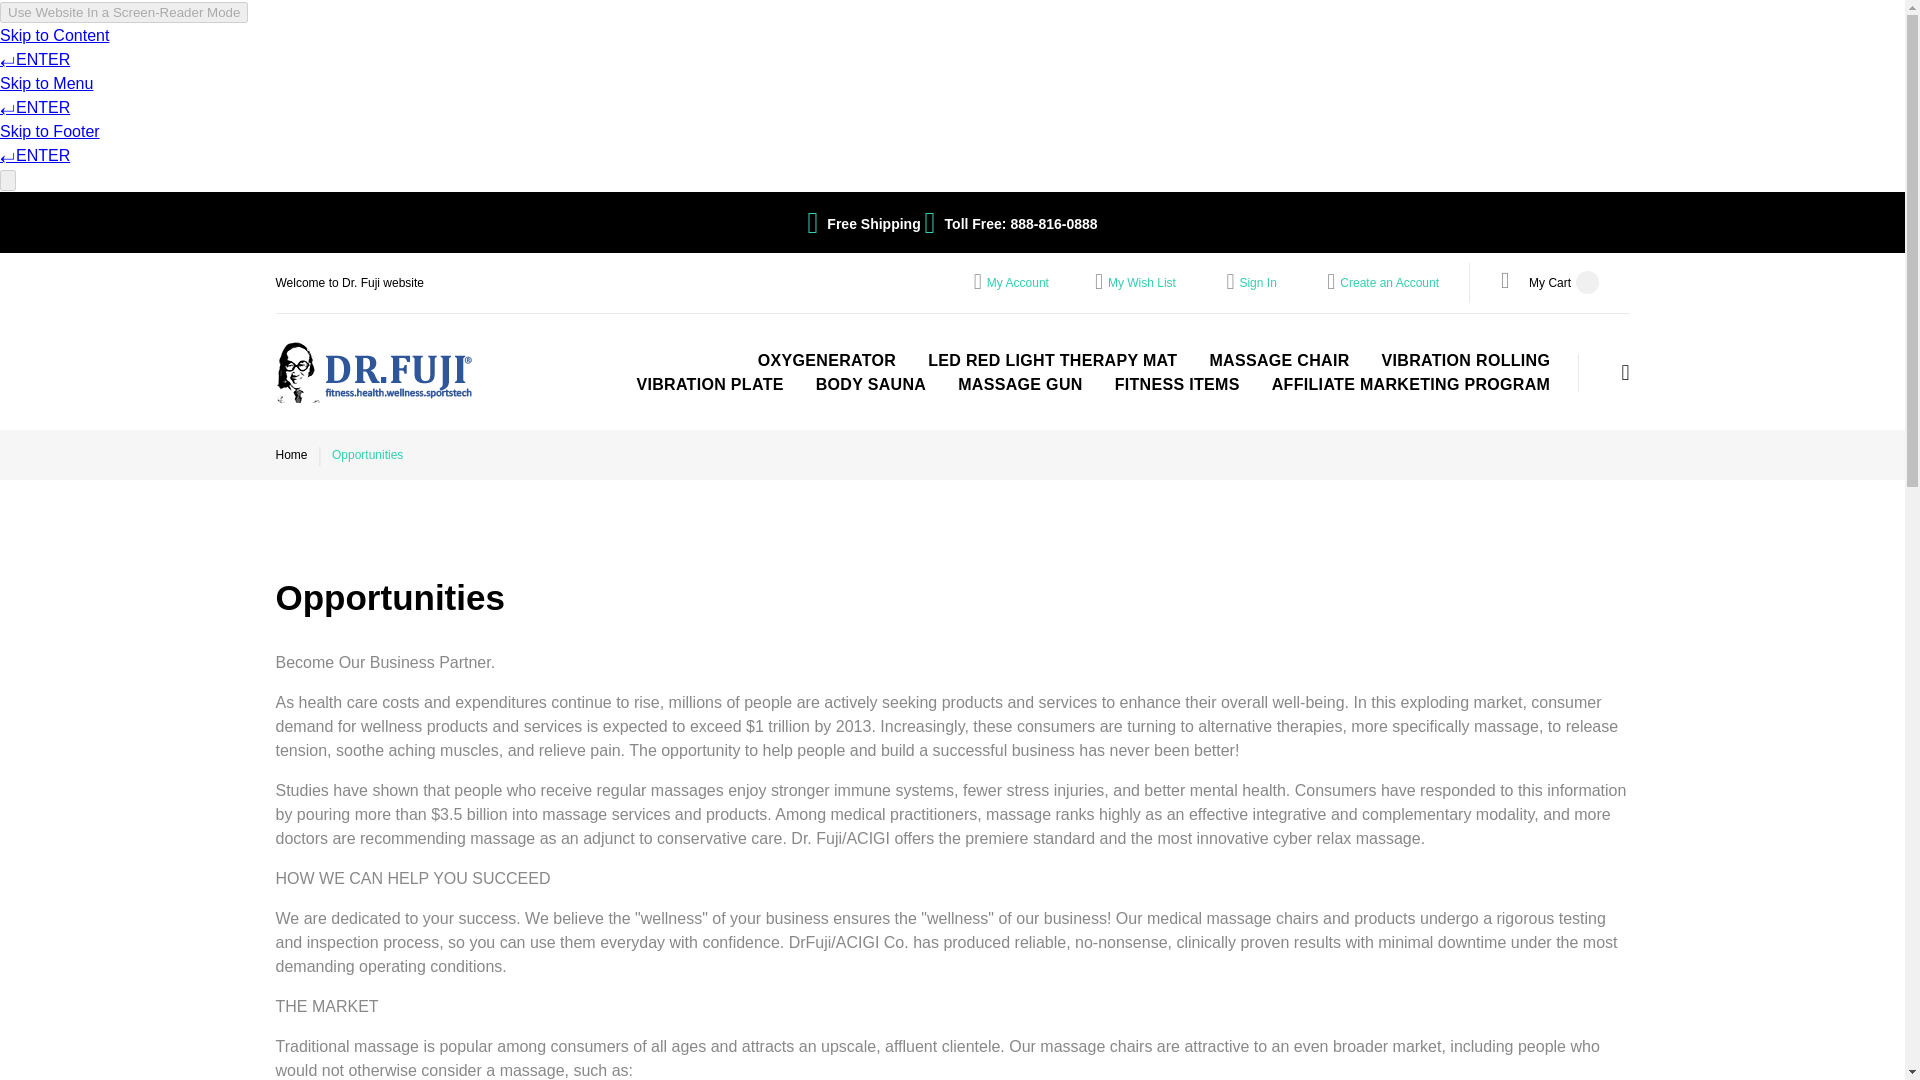 The width and height of the screenshot is (1920, 1080). Describe the element at coordinates (1141, 283) in the screenshot. I see `My Wish List` at that location.